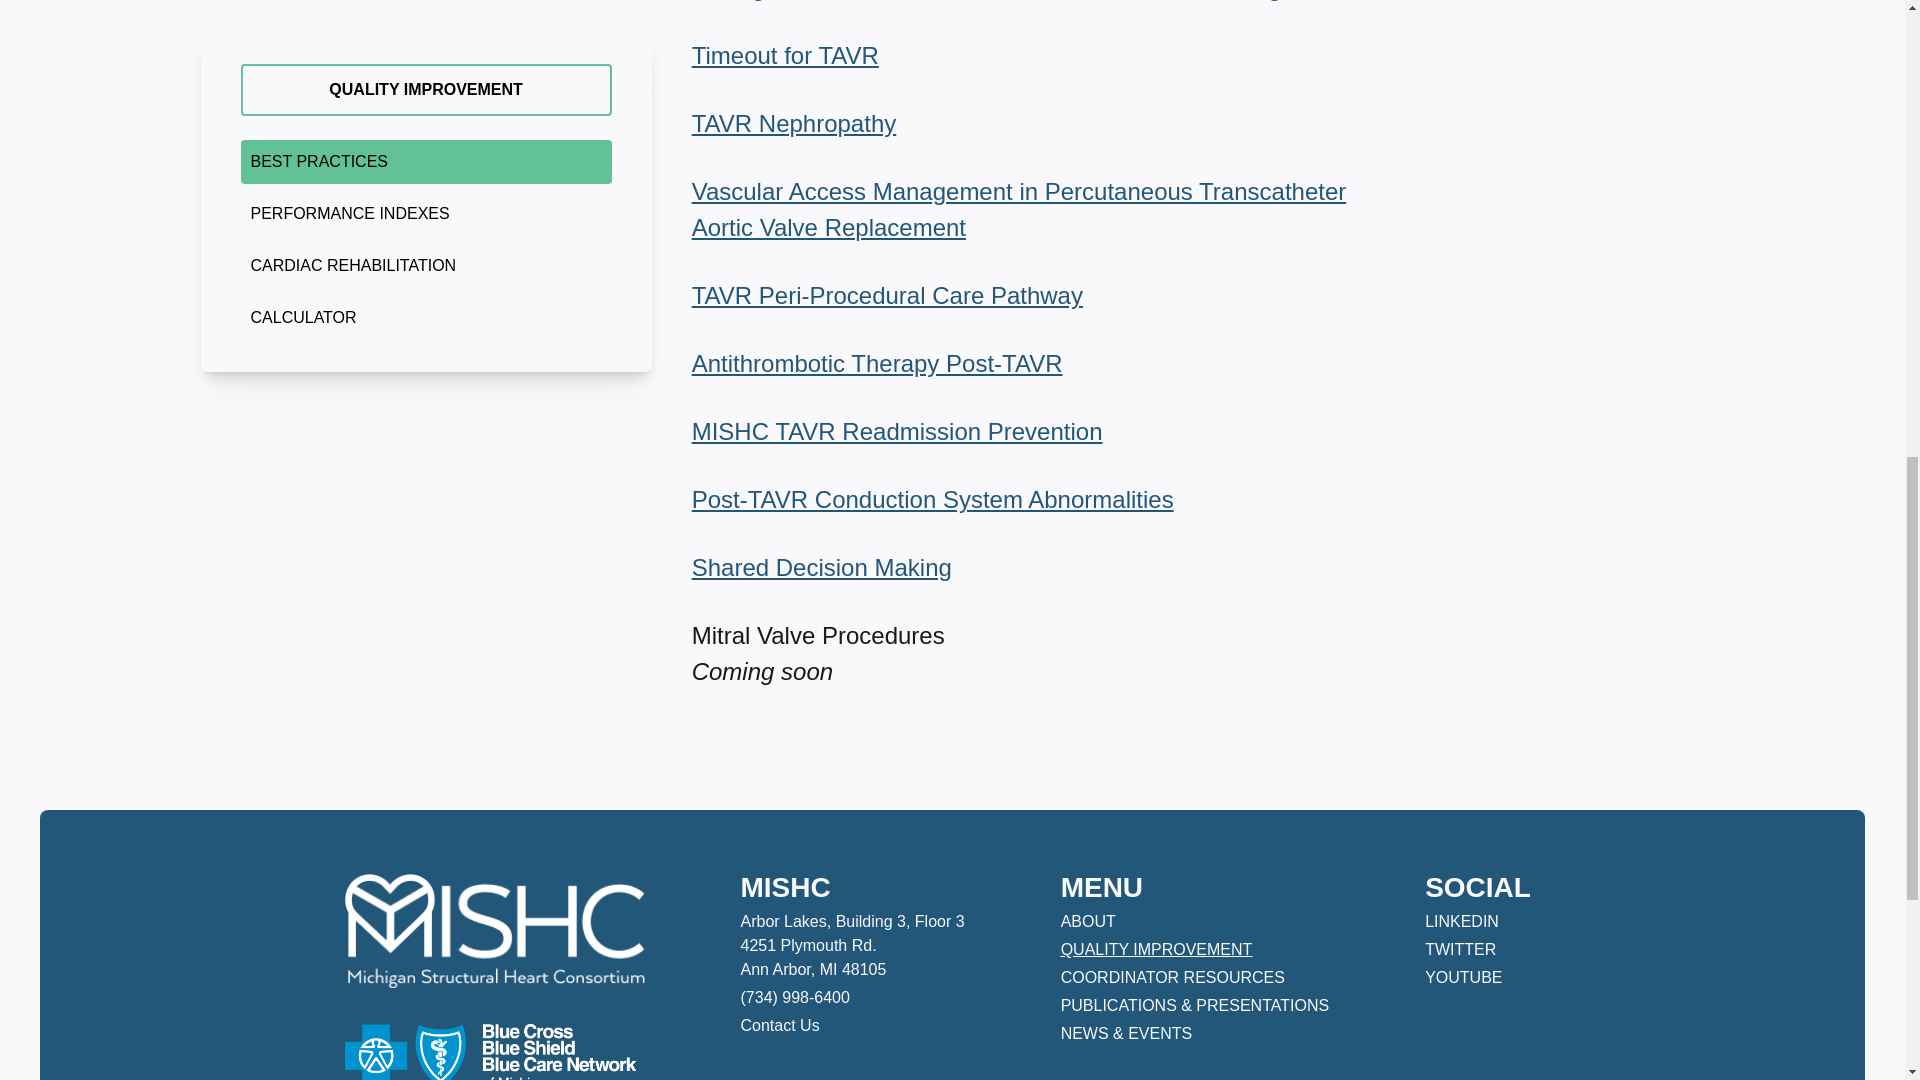  I want to click on TAVR Nephropathy, so click(794, 124).